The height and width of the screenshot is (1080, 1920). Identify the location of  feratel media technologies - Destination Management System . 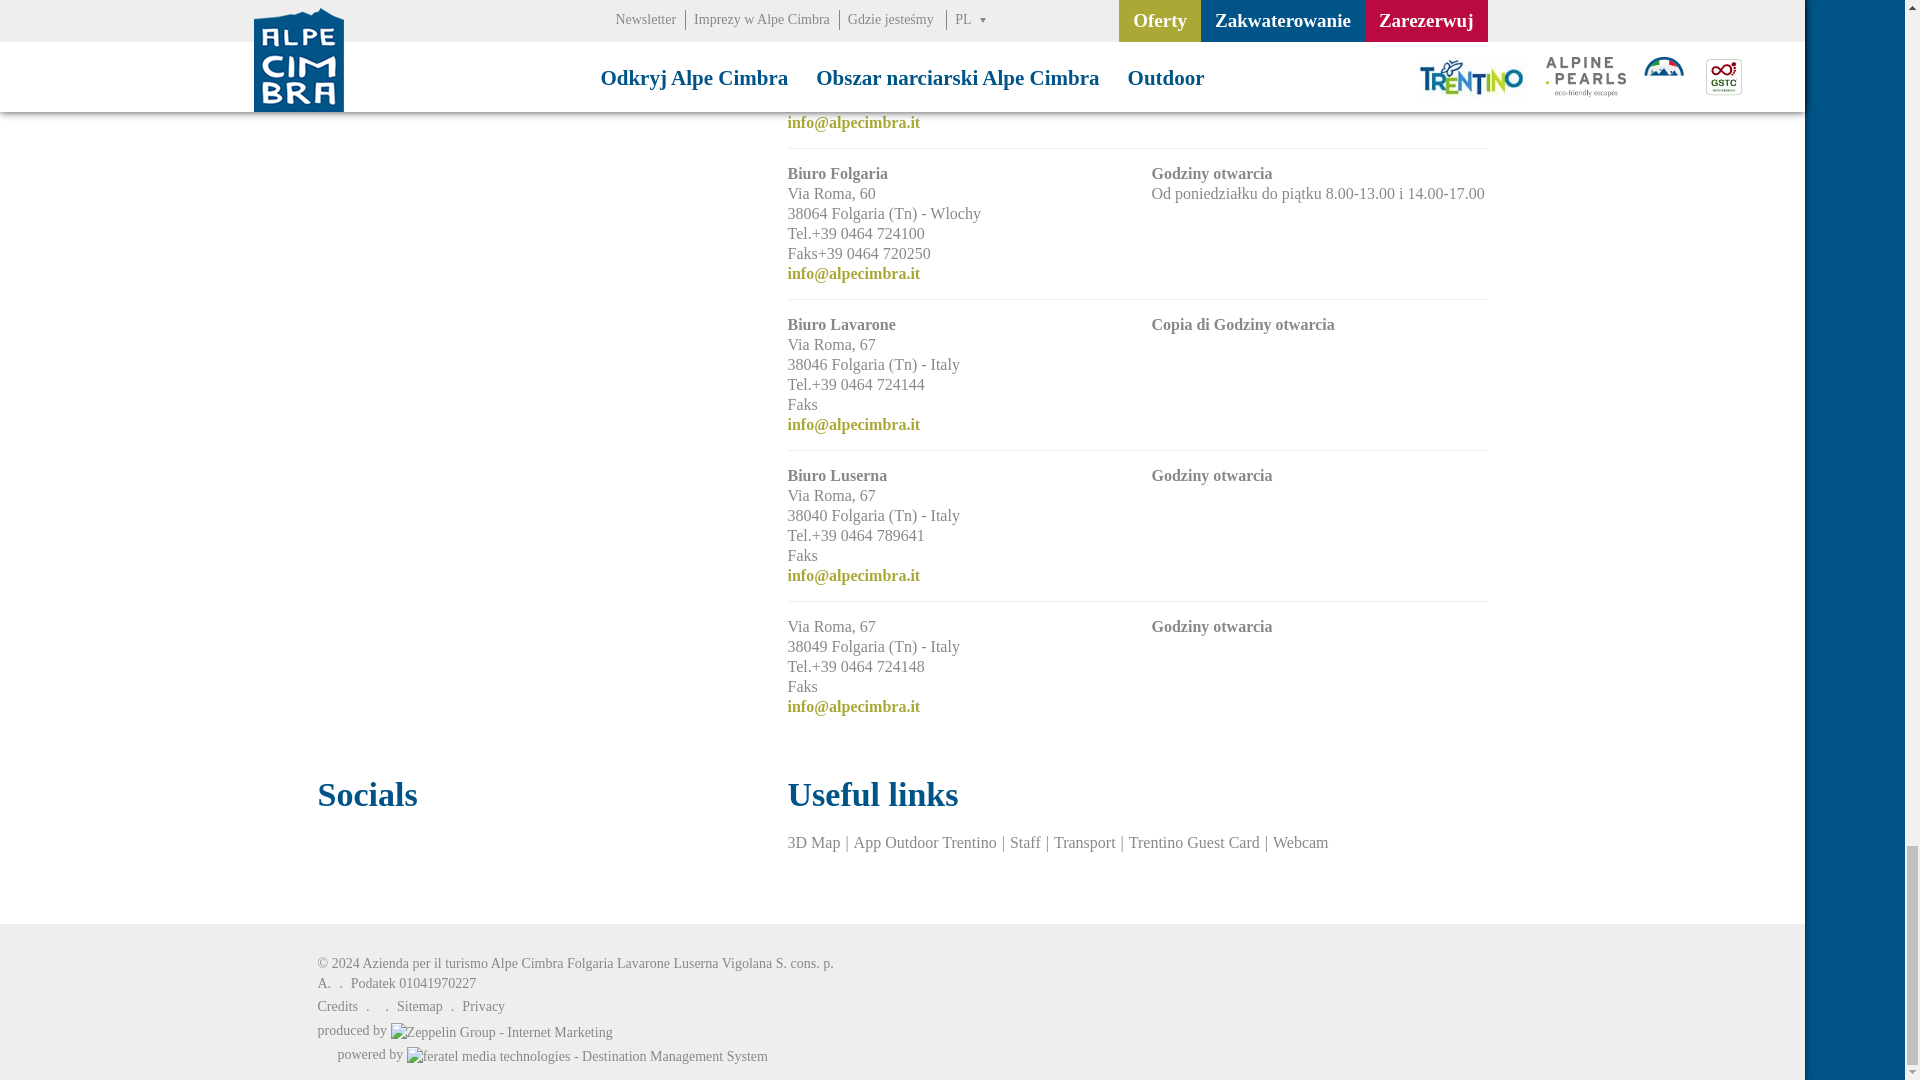
(552, 1054).